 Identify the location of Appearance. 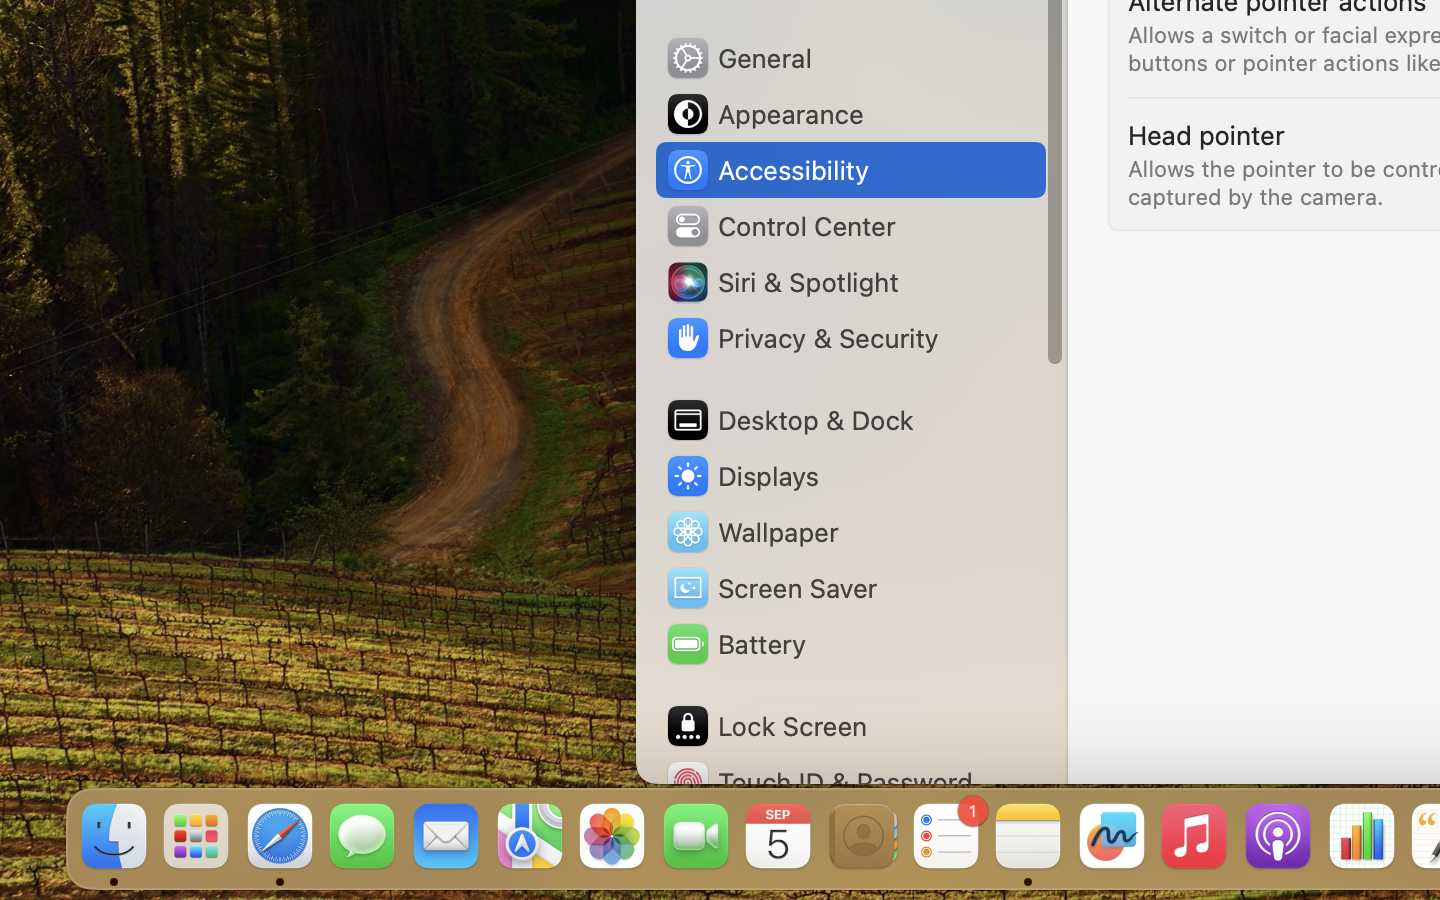
(764, 114).